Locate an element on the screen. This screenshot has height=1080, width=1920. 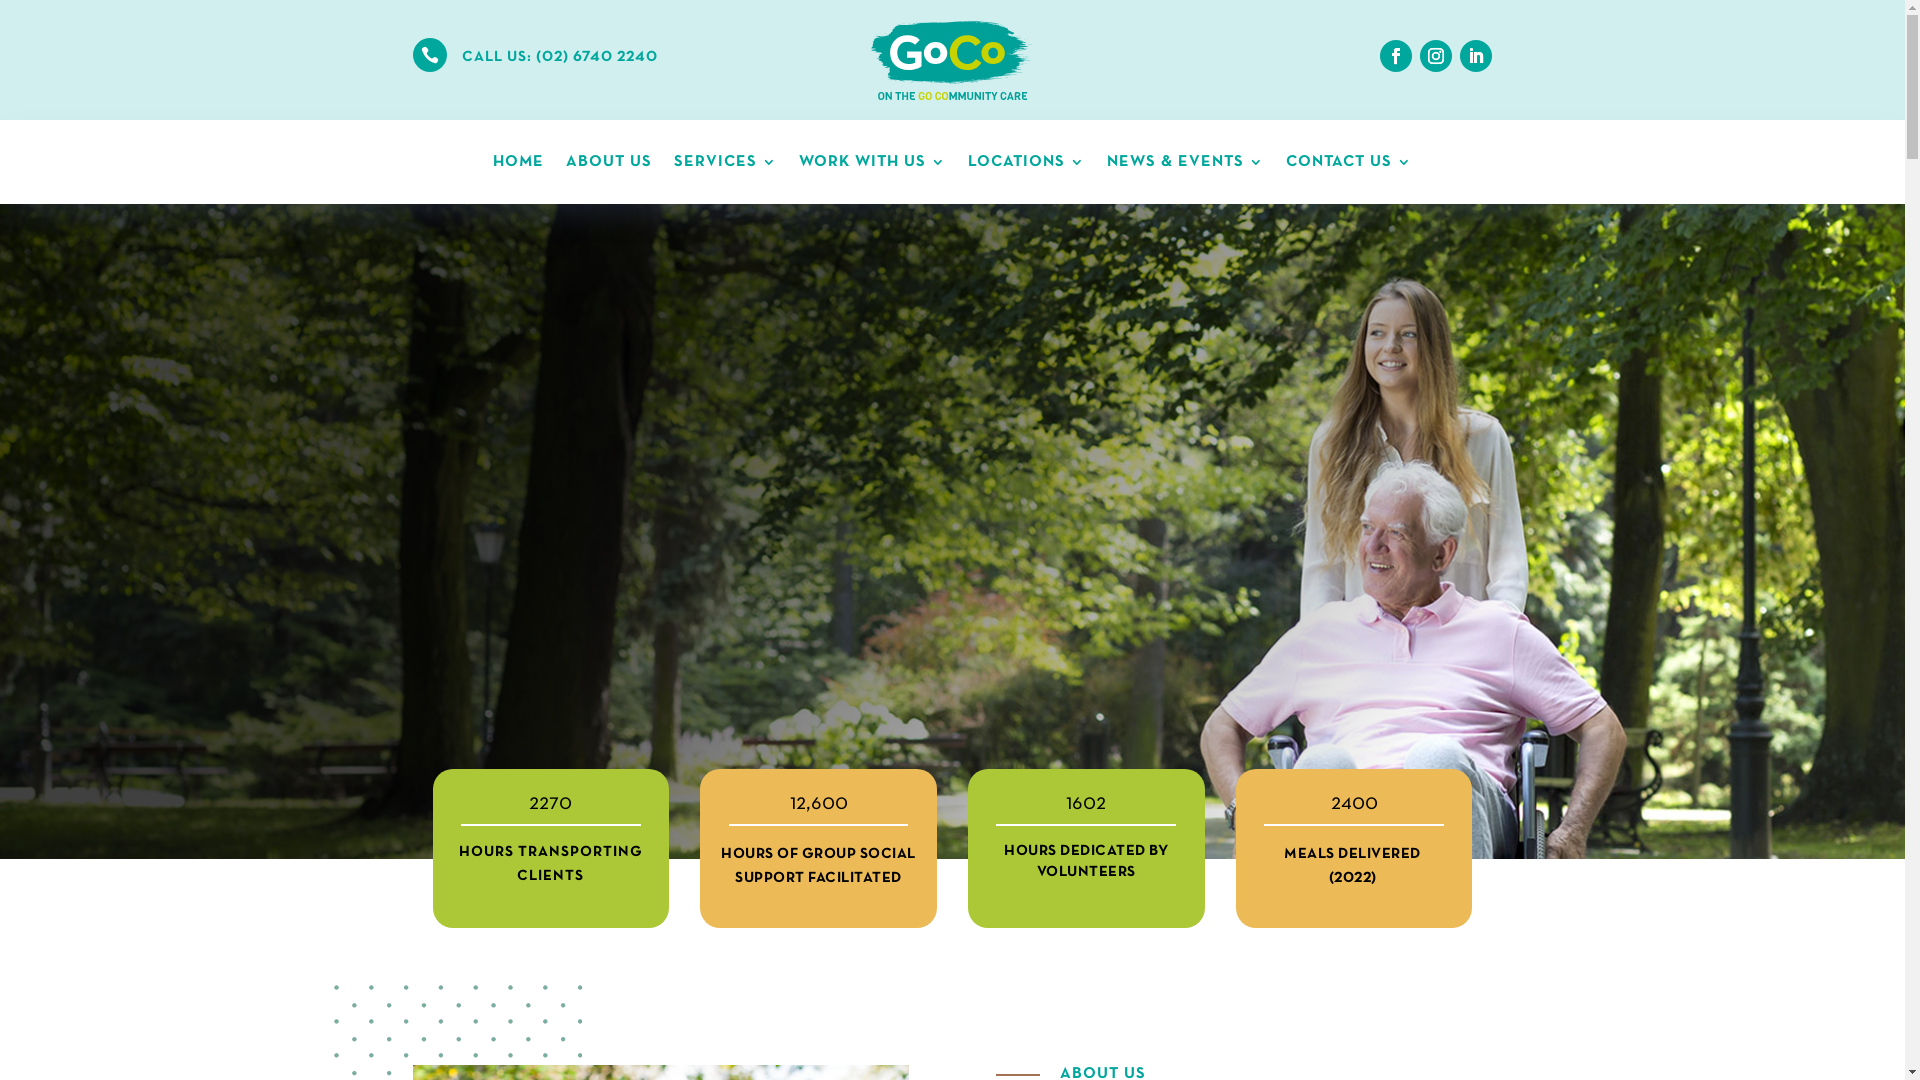
CONTACT US is located at coordinates (1349, 166).